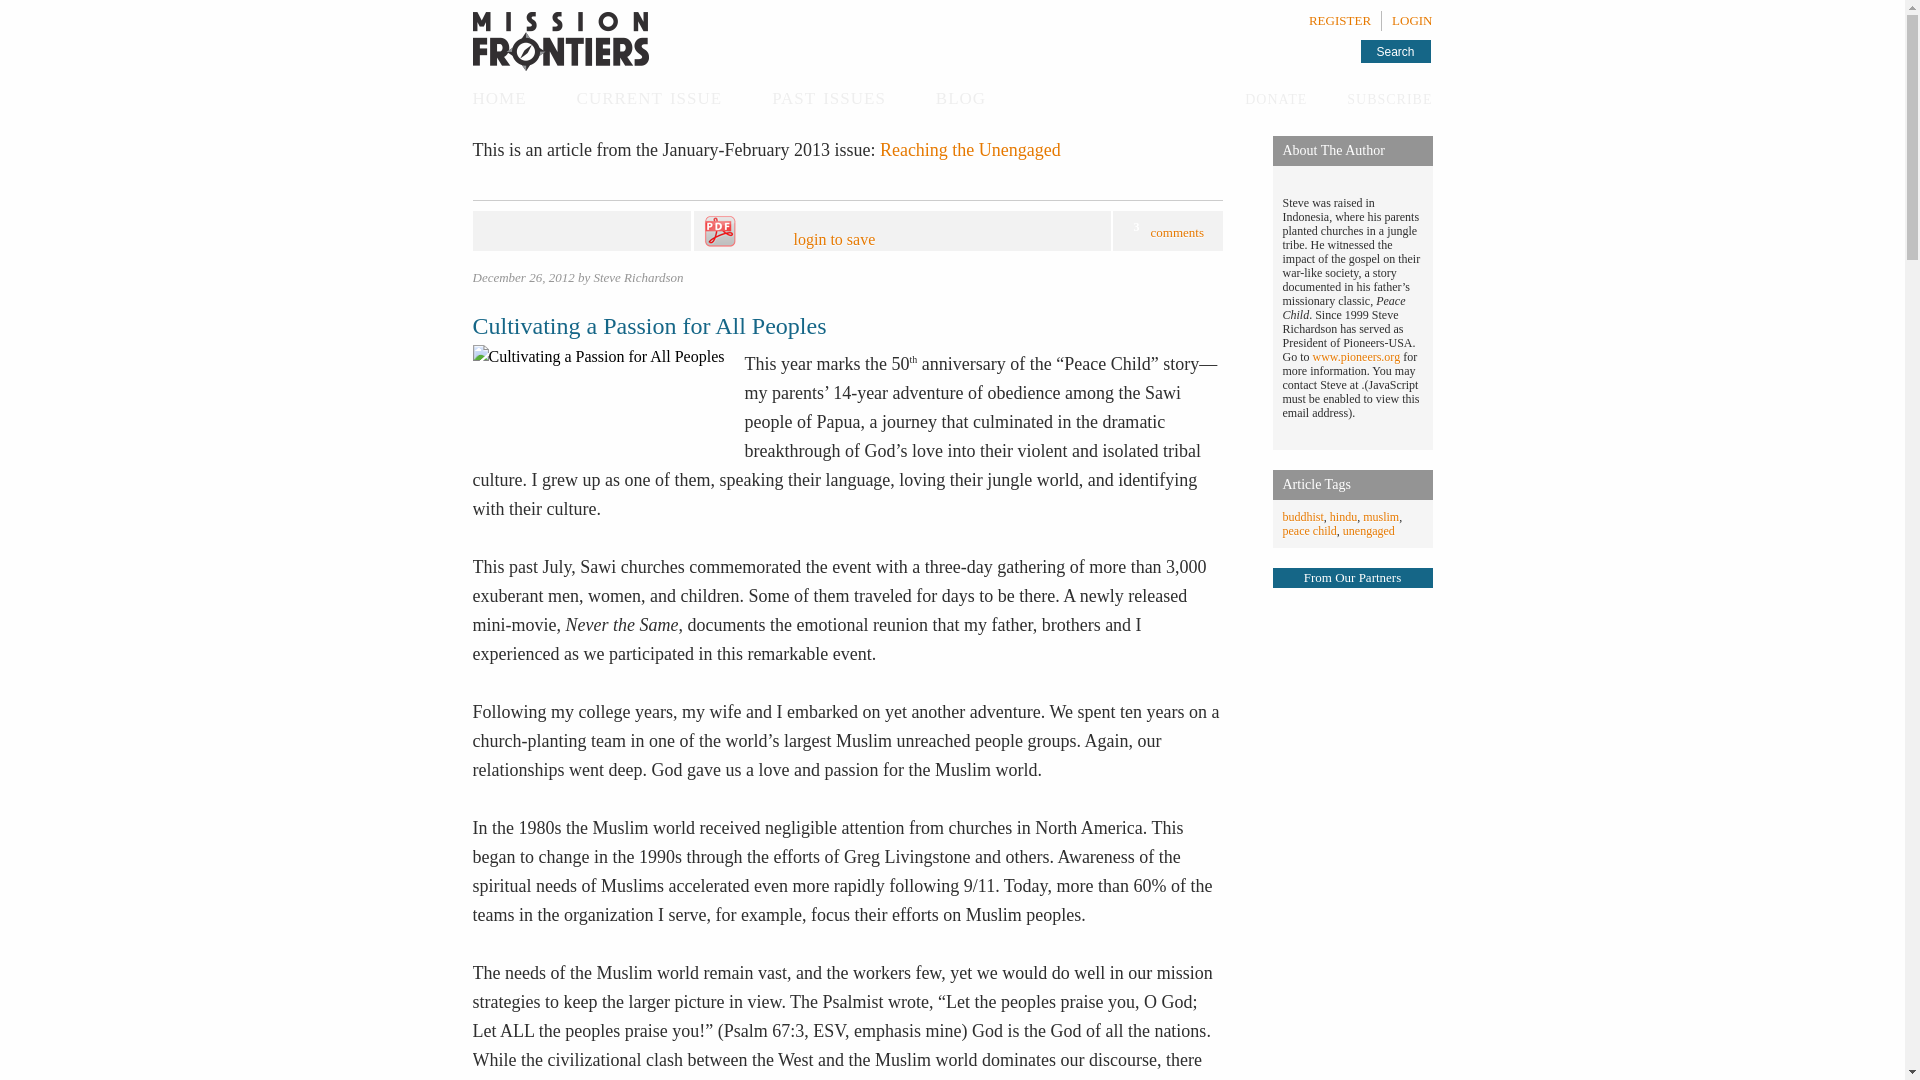  I want to click on home, so click(499, 96).